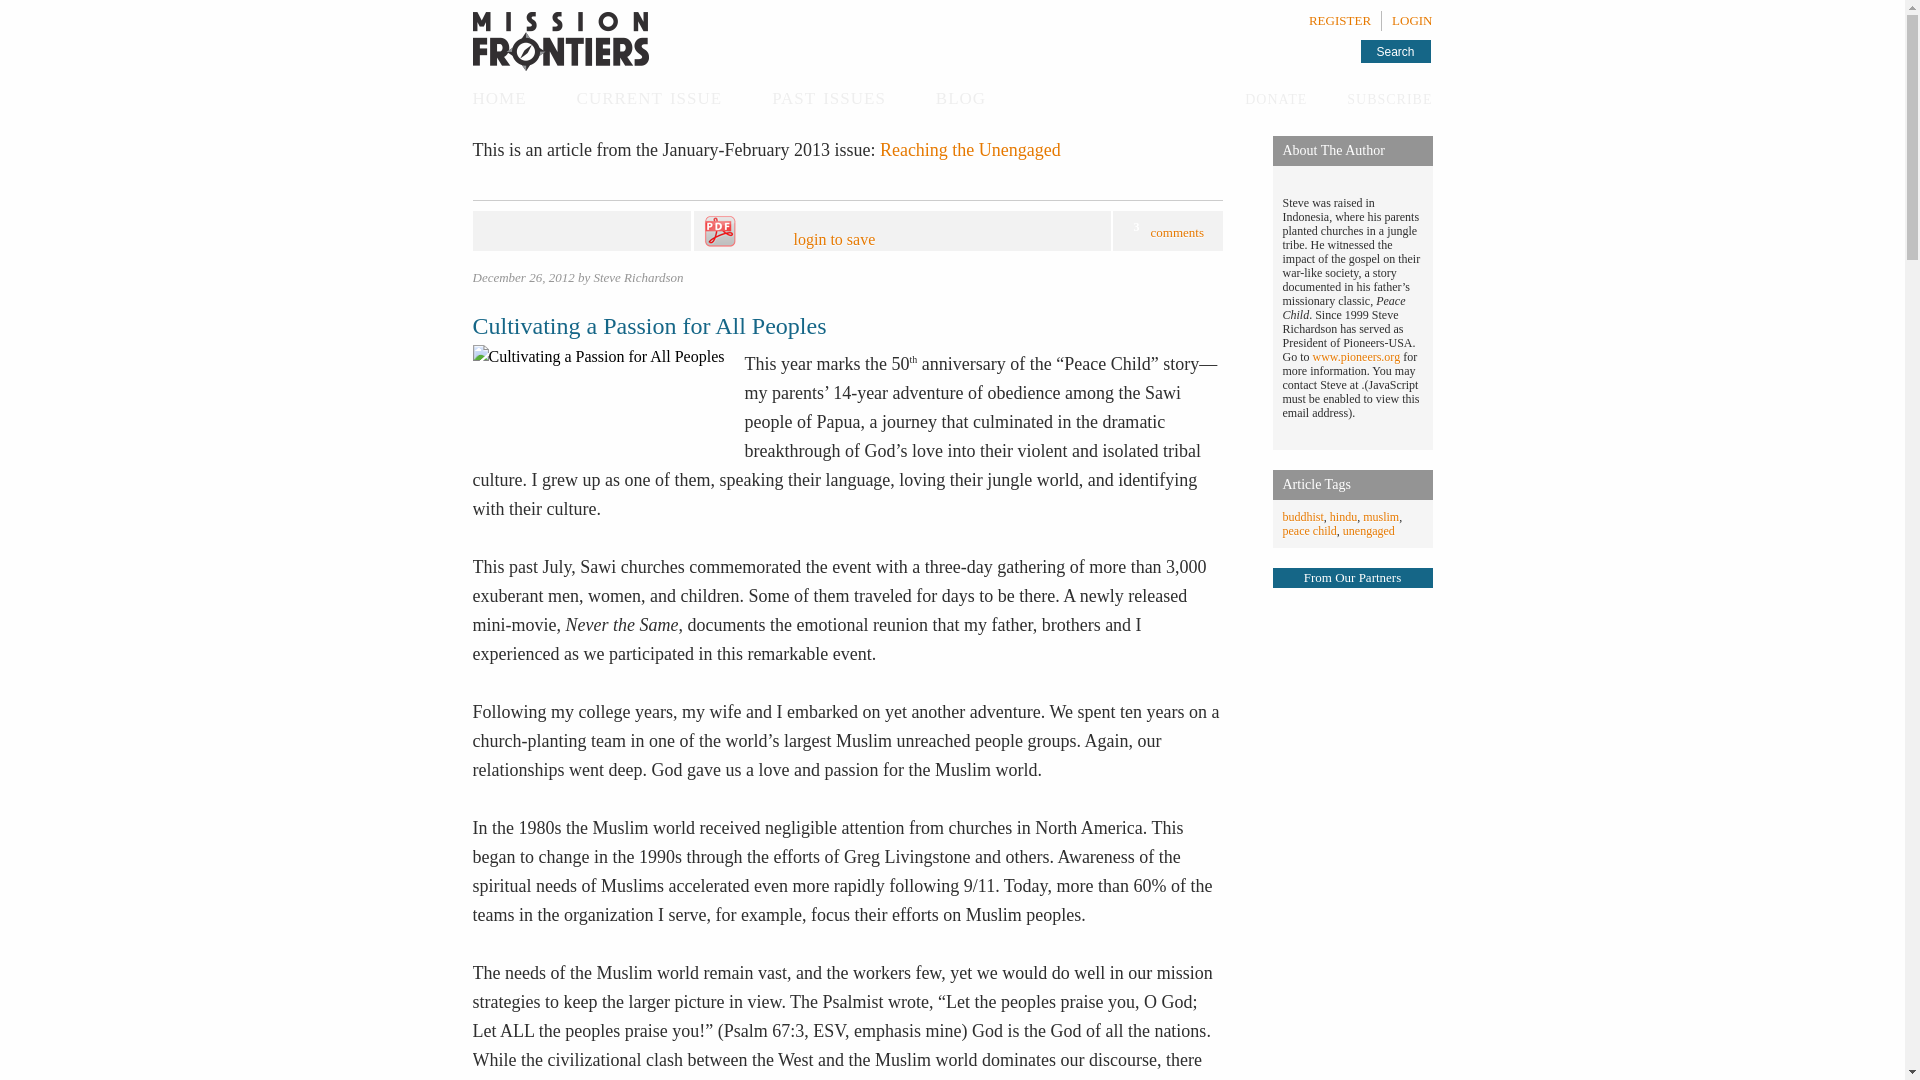  I want to click on home, so click(499, 96).